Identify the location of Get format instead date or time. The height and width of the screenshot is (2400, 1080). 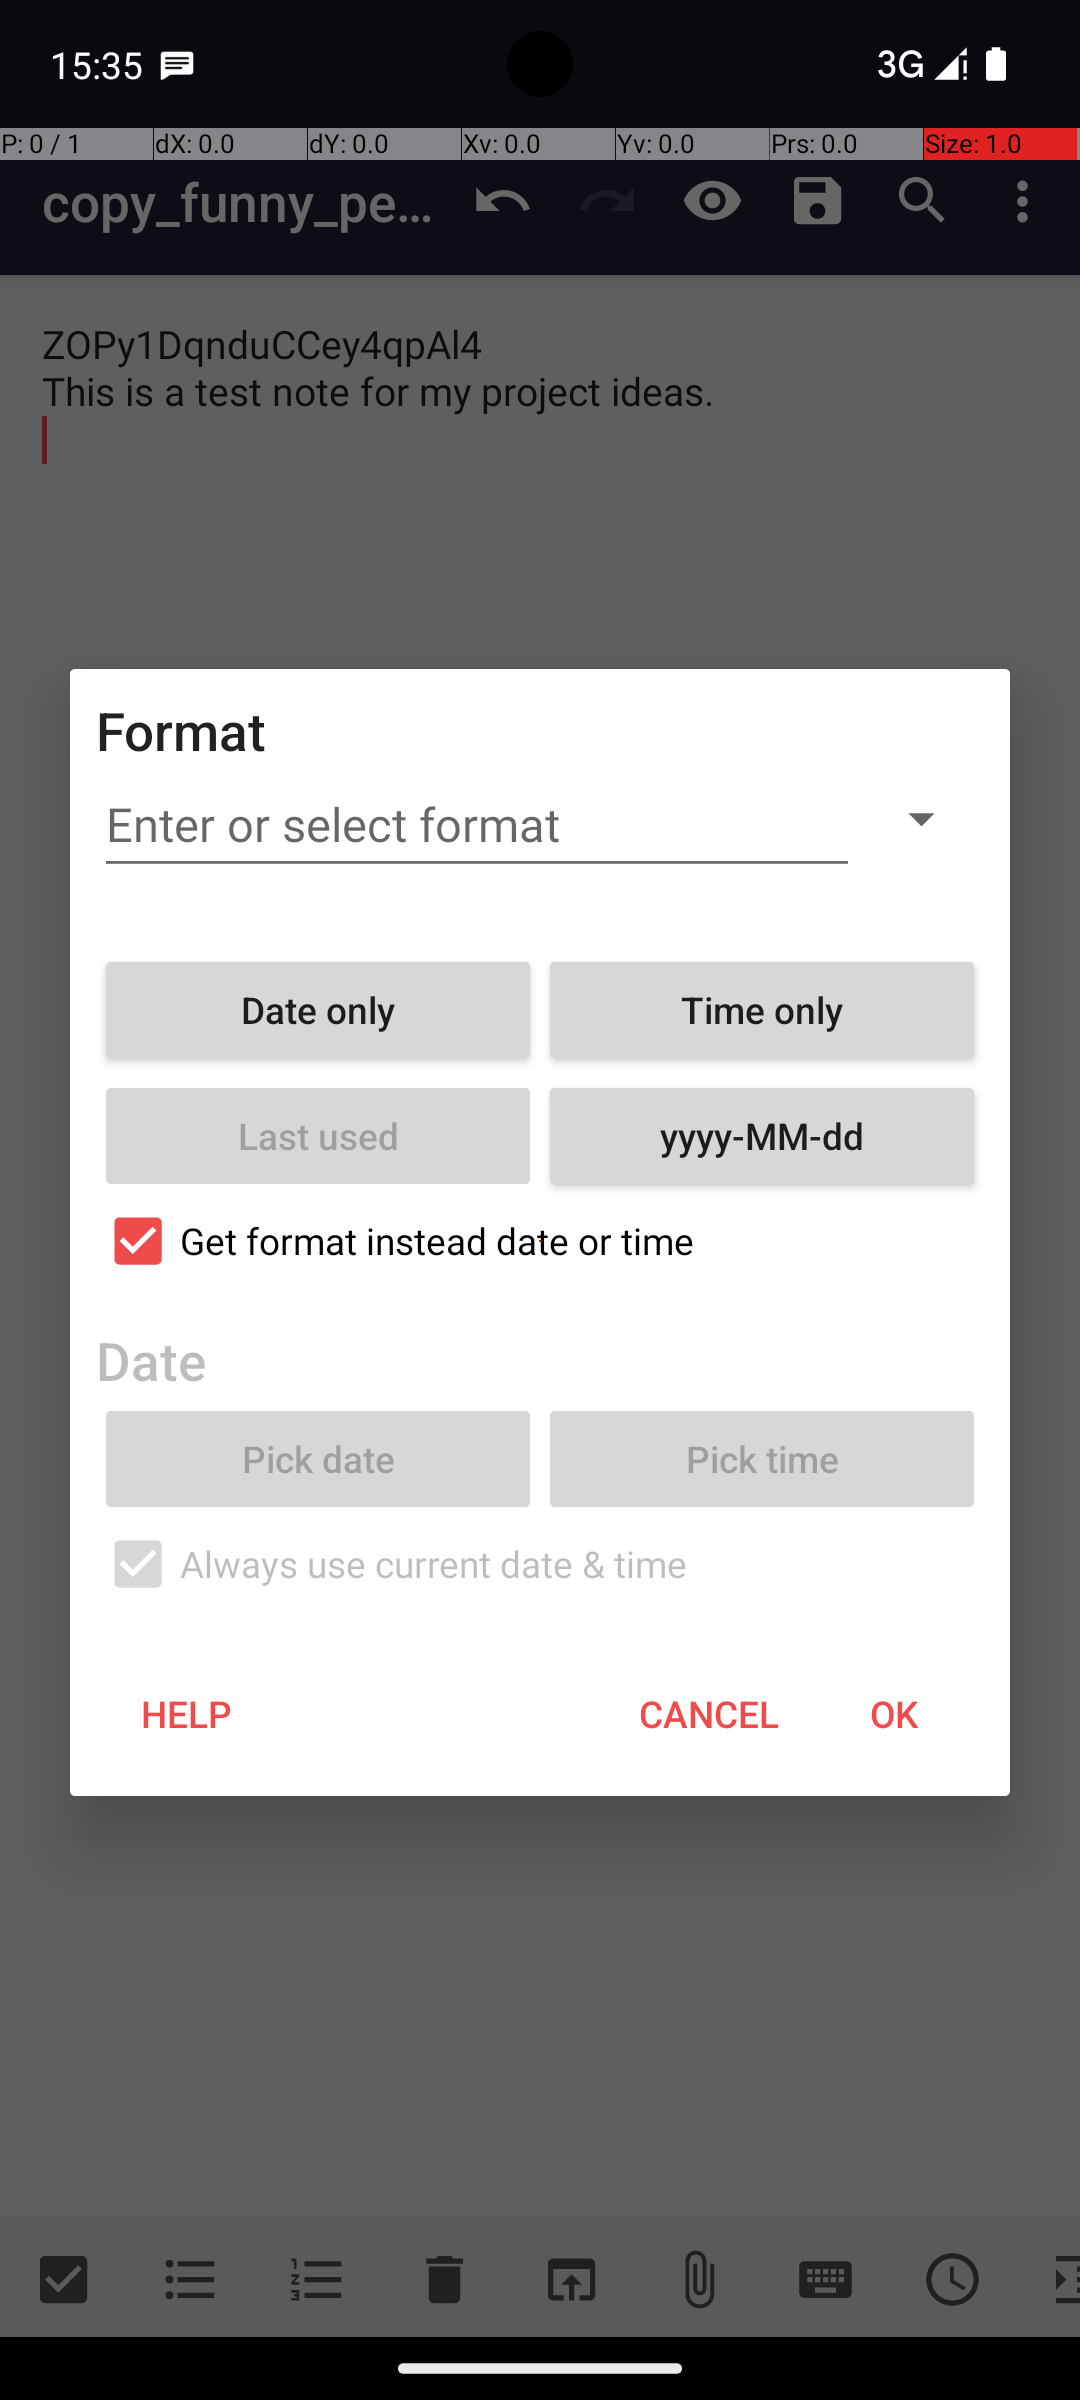
(540, 1241).